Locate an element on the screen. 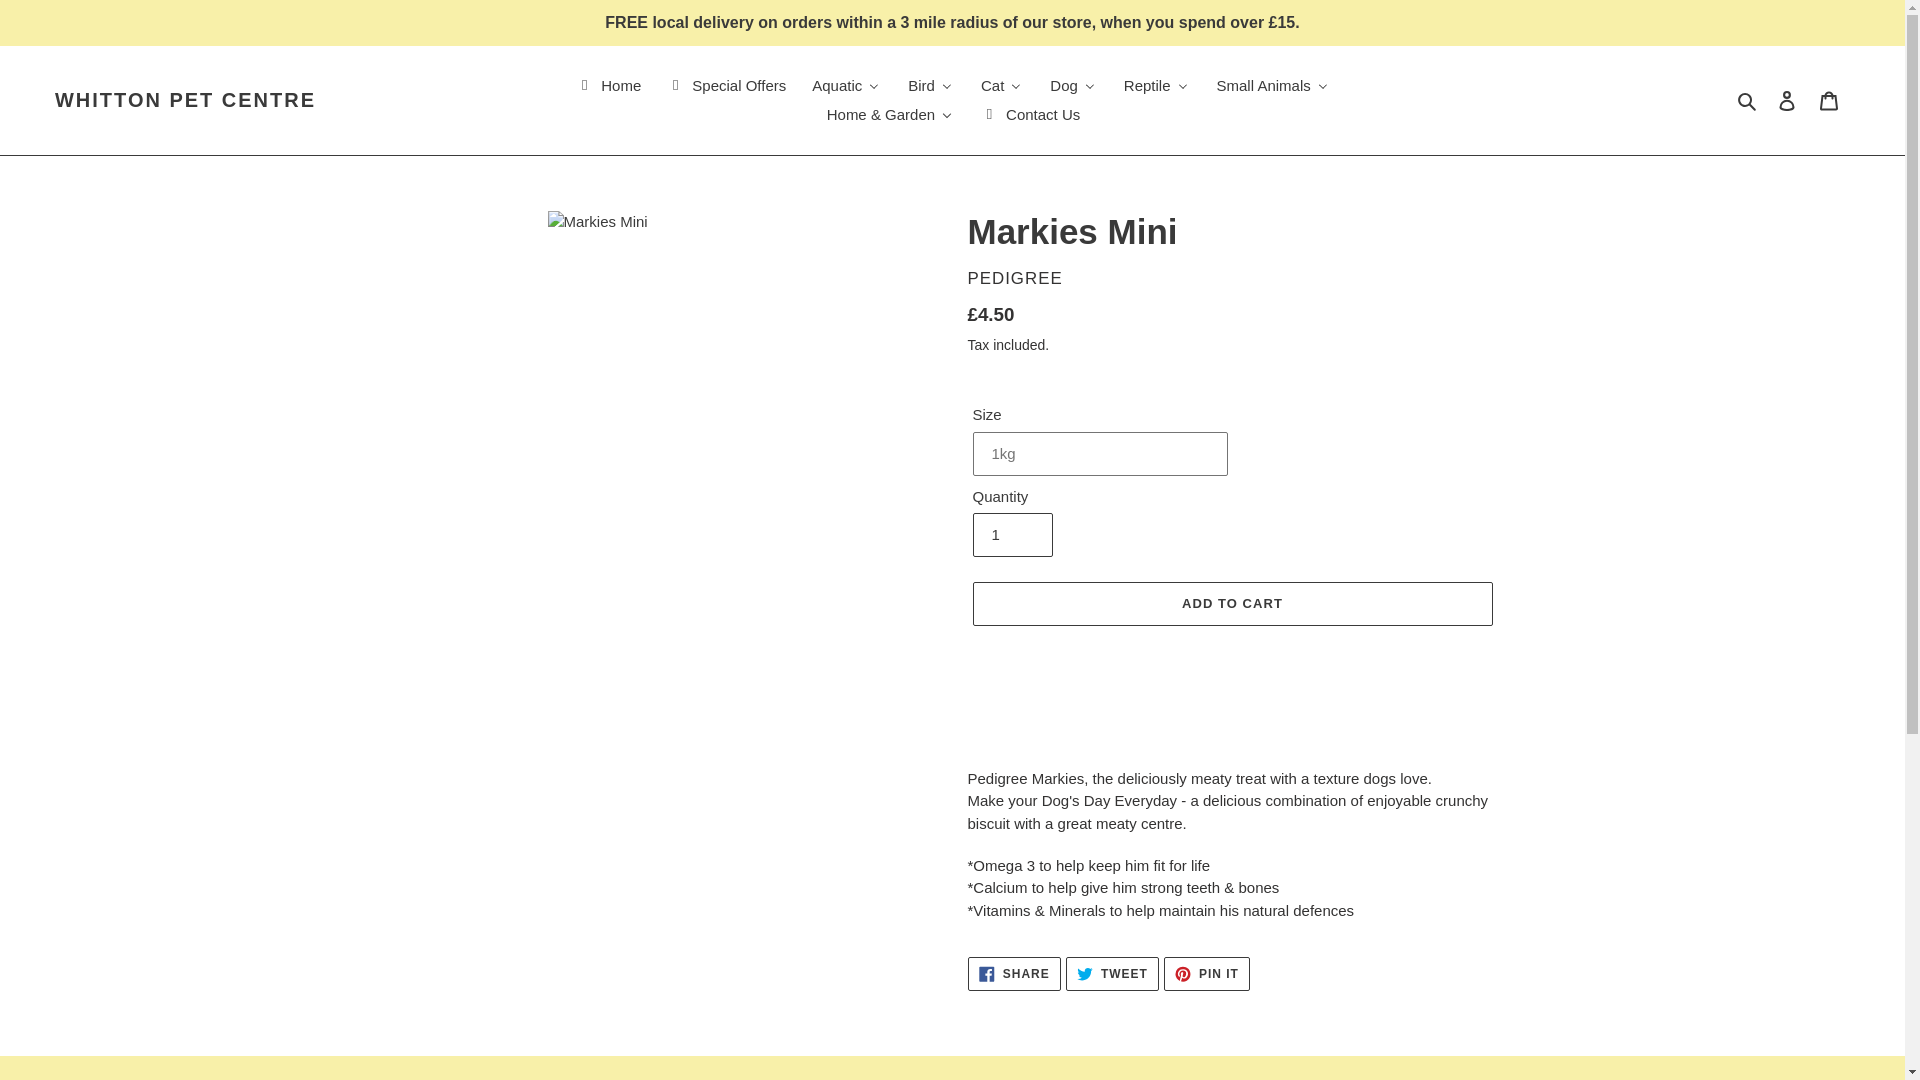 The width and height of the screenshot is (1920, 1080). Aquatic is located at coordinates (846, 86).